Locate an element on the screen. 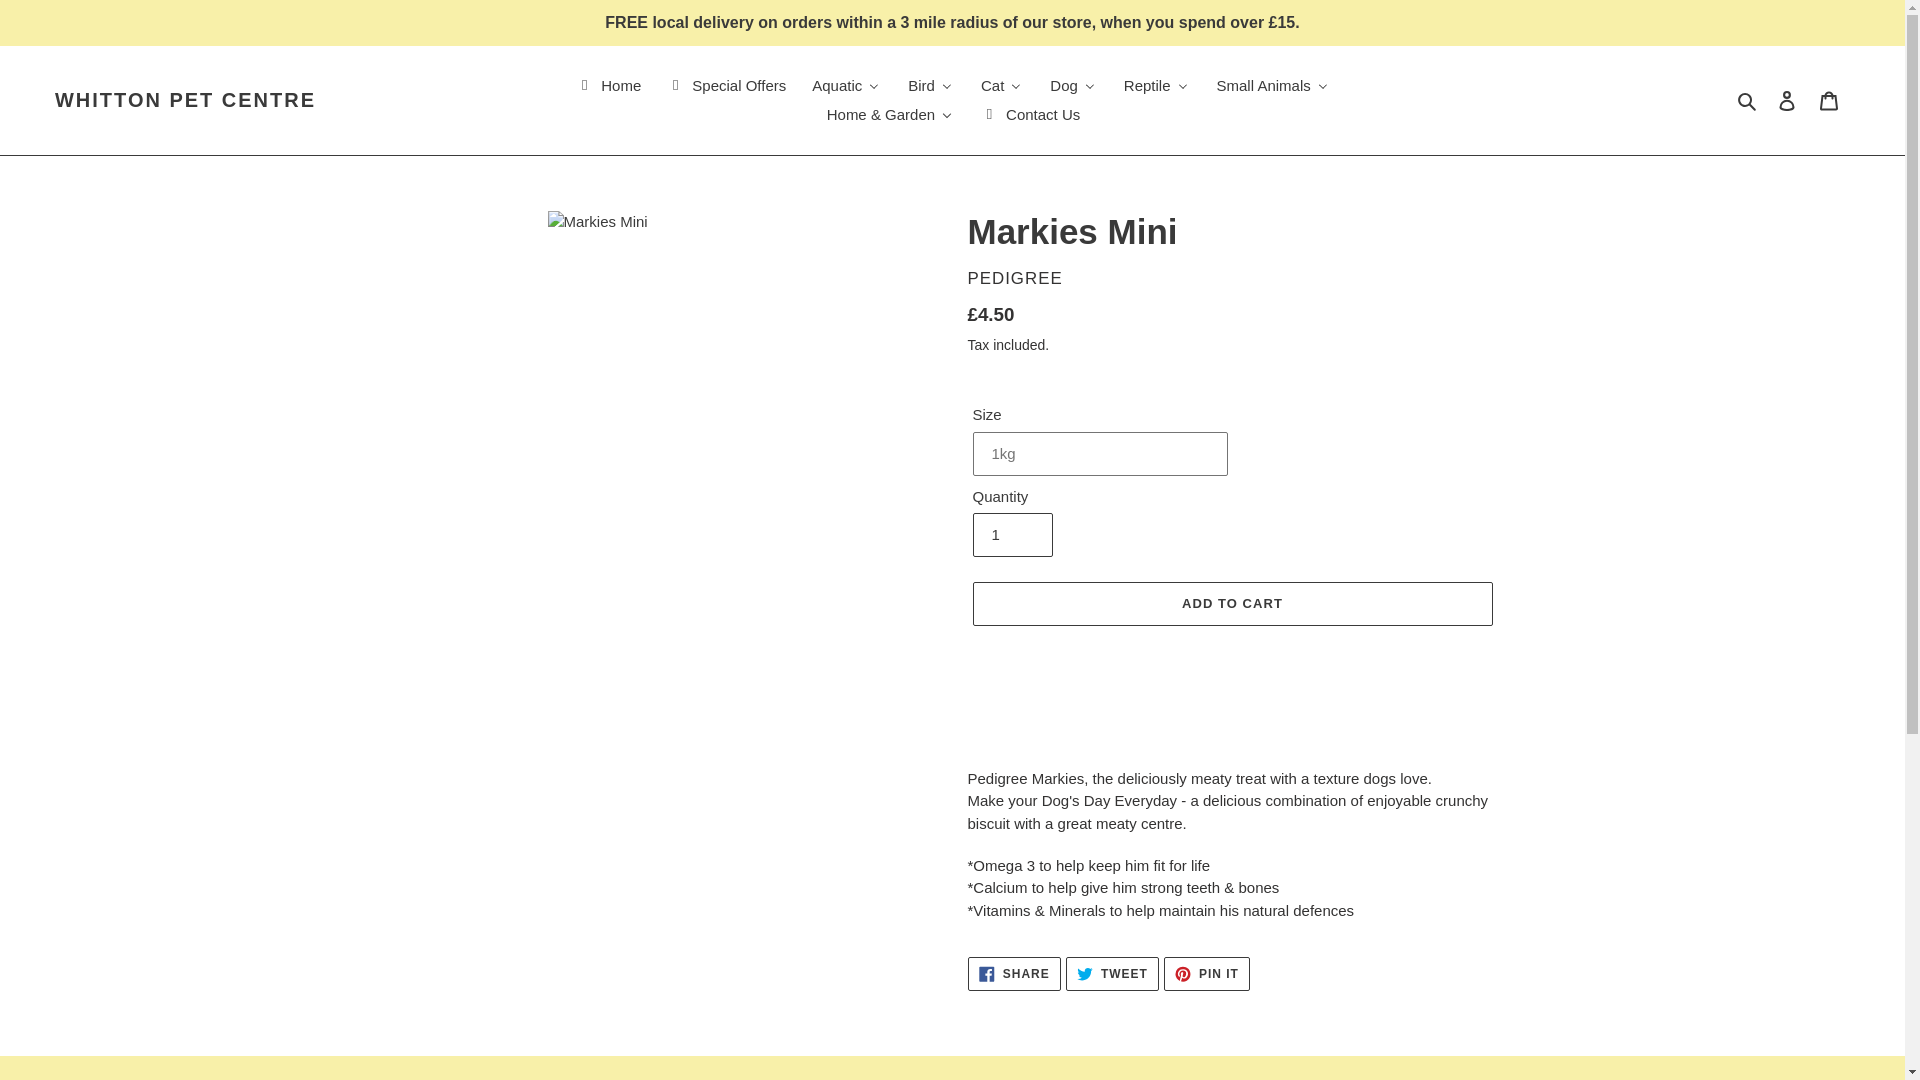 The width and height of the screenshot is (1920, 1080). Aquatic is located at coordinates (846, 86).